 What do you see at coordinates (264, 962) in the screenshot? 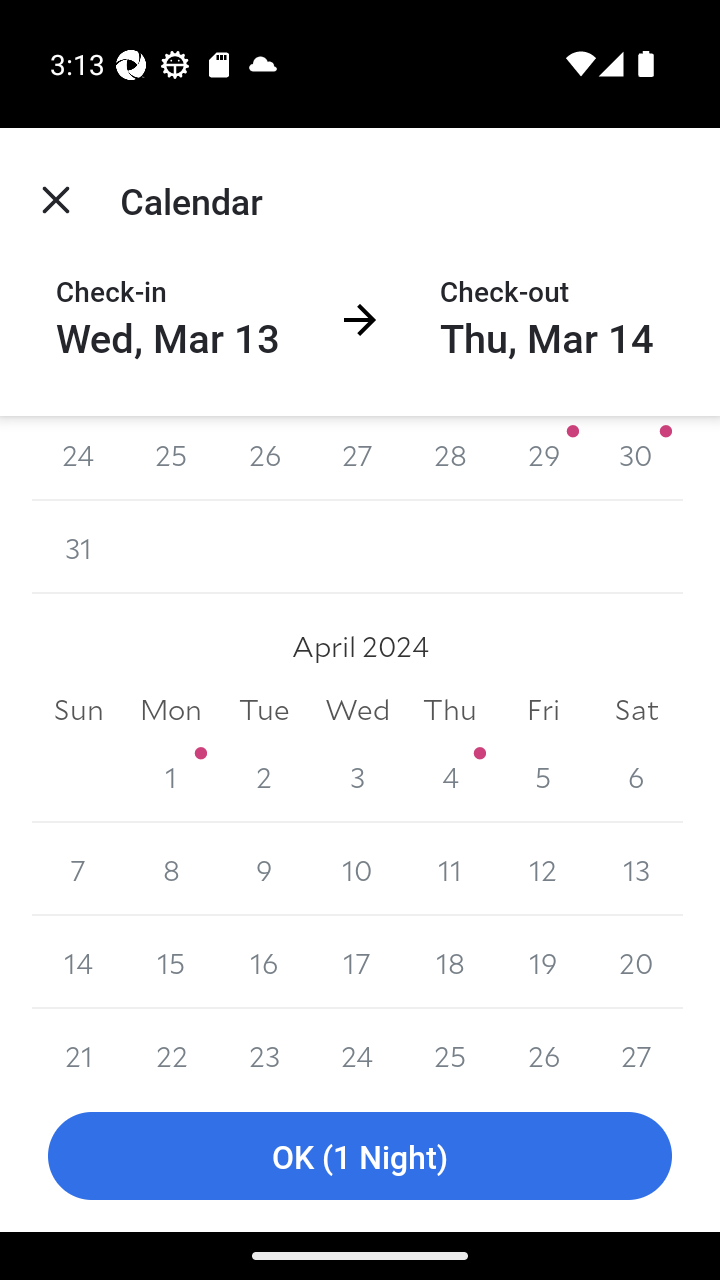
I see `16 16 April 2024` at bounding box center [264, 962].